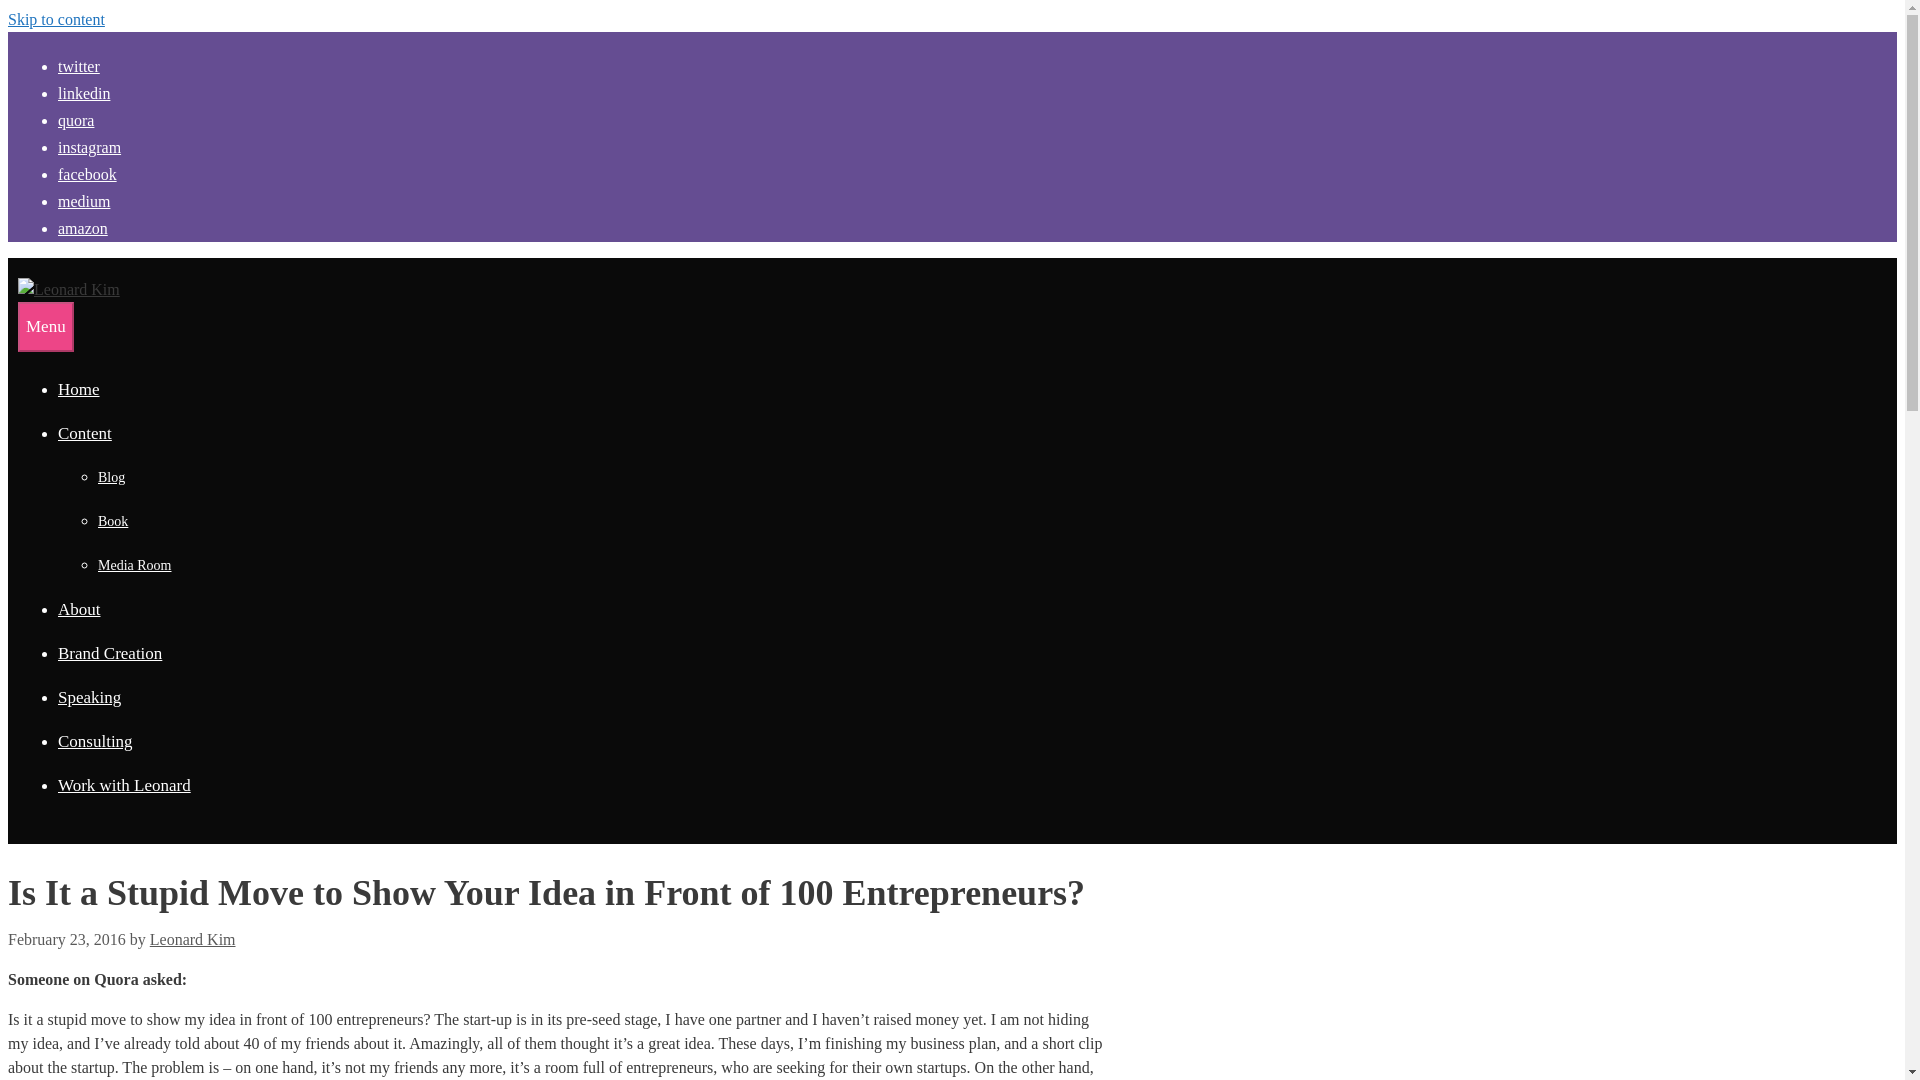 Image resolution: width=1920 pixels, height=1080 pixels. What do you see at coordinates (84, 433) in the screenshot?
I see `Content` at bounding box center [84, 433].